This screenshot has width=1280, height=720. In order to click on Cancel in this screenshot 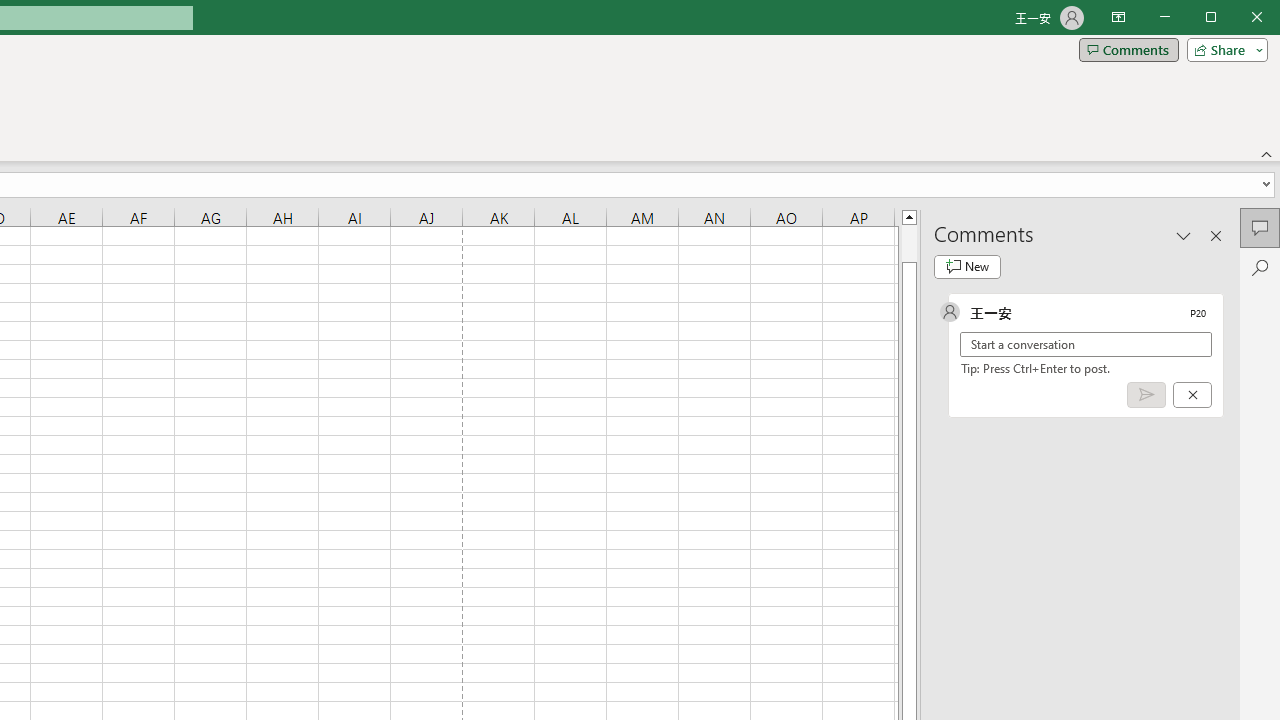, I will do `click(1192, 395)`.